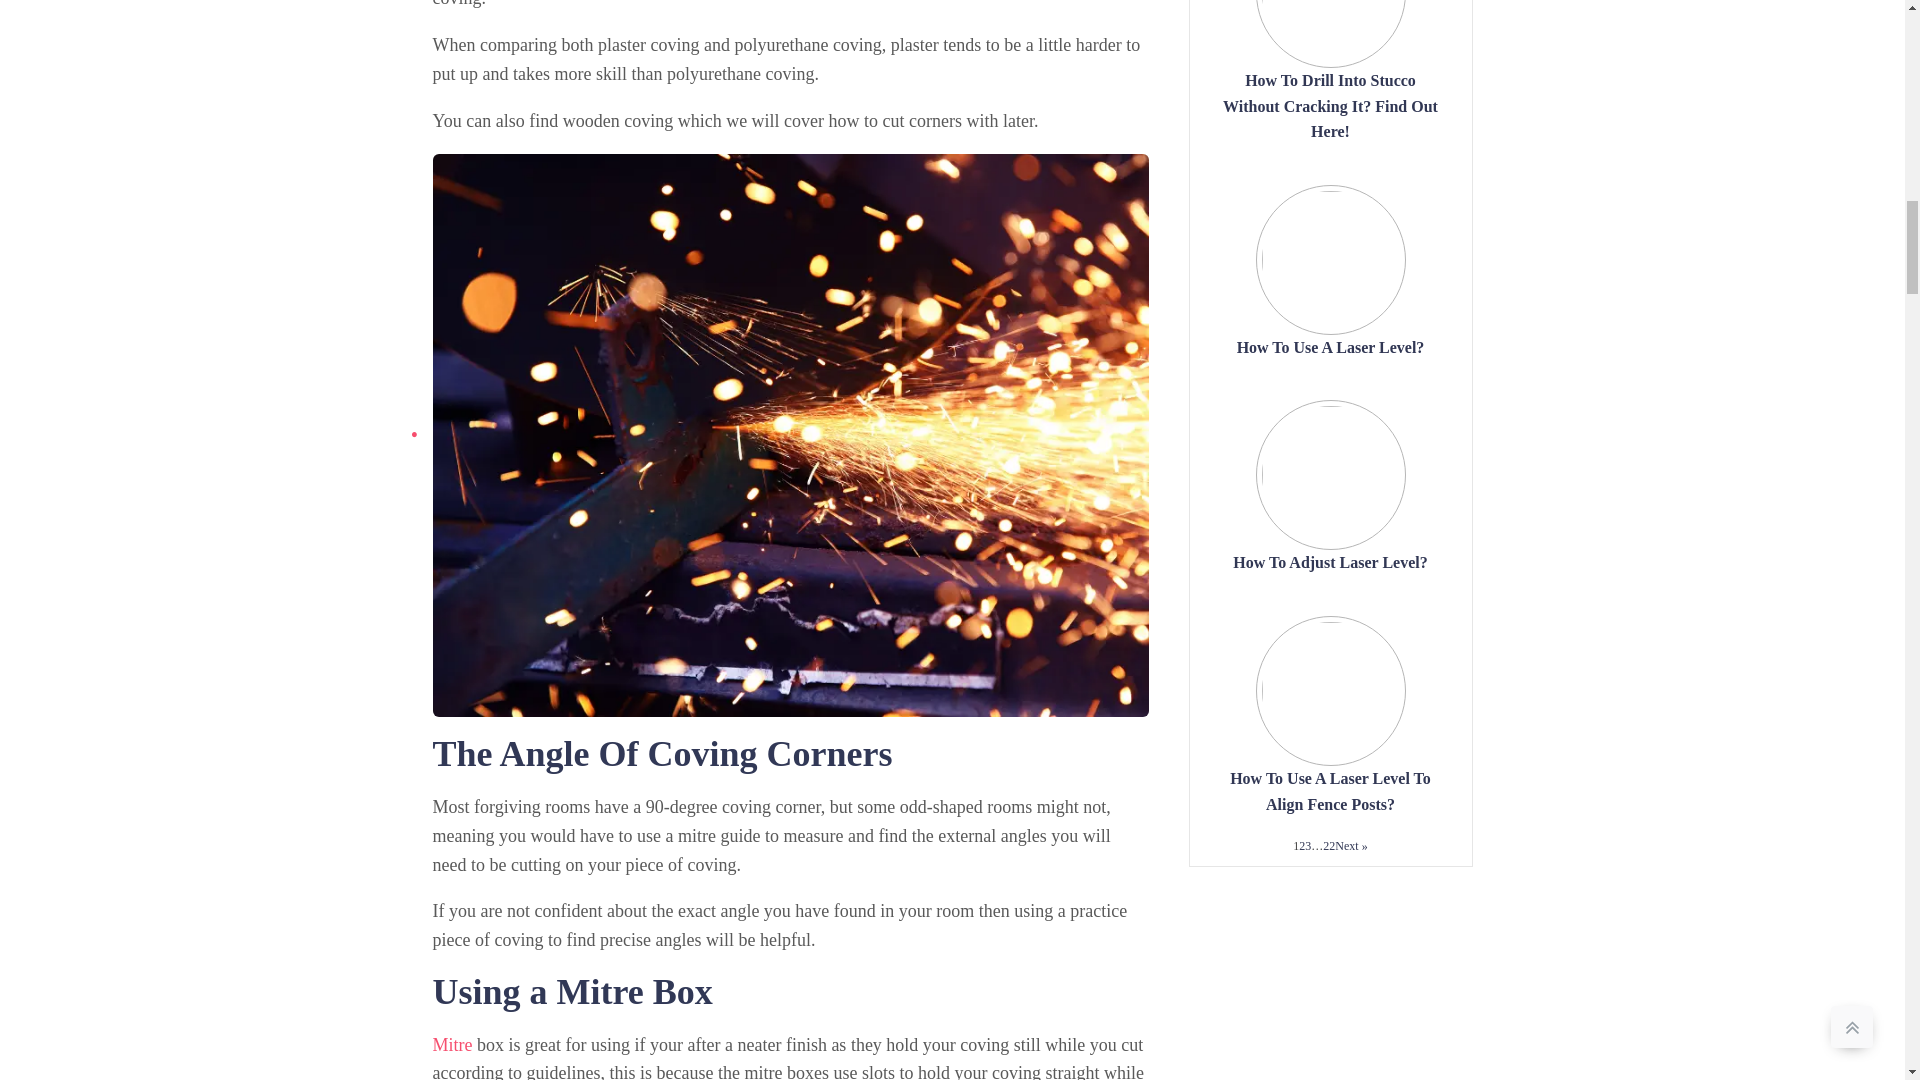  Describe the element at coordinates (1330, 348) in the screenshot. I see `How To Use A Laser Level?` at that location.